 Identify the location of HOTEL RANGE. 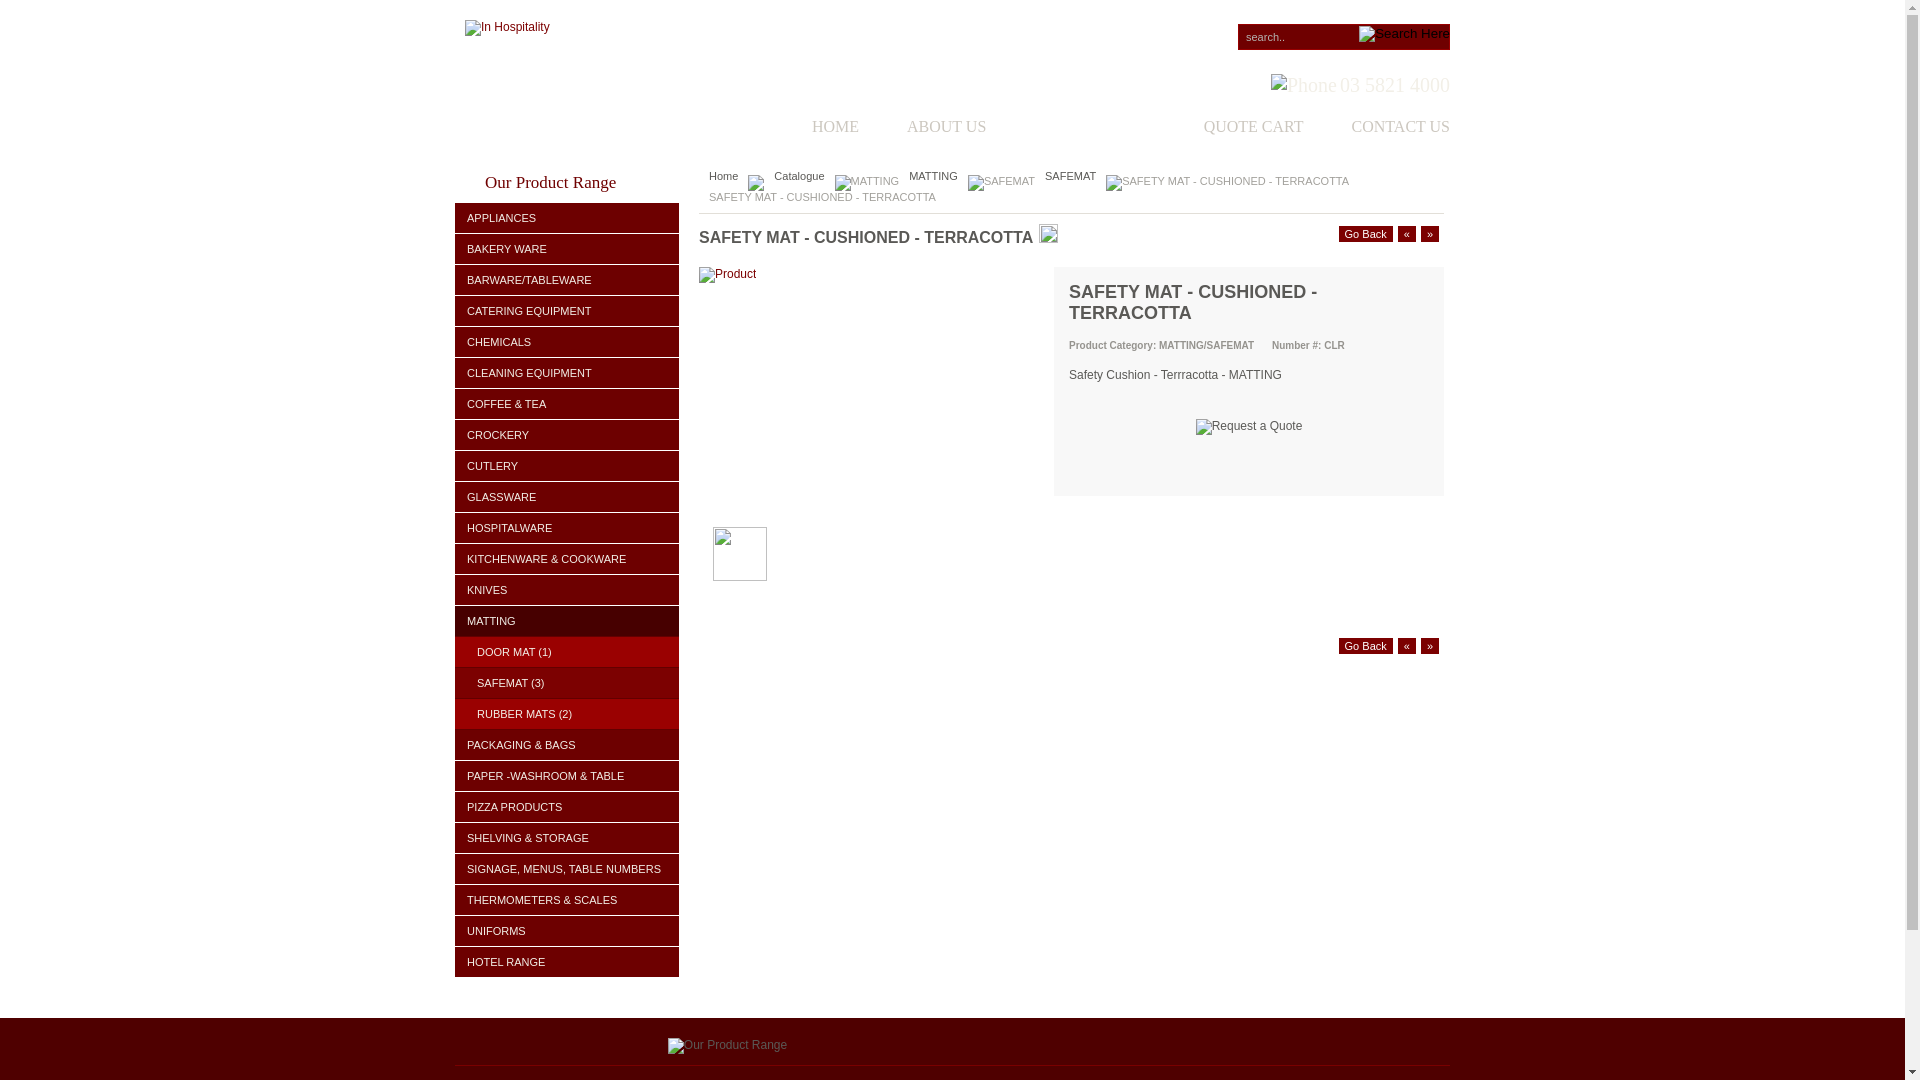
(567, 962).